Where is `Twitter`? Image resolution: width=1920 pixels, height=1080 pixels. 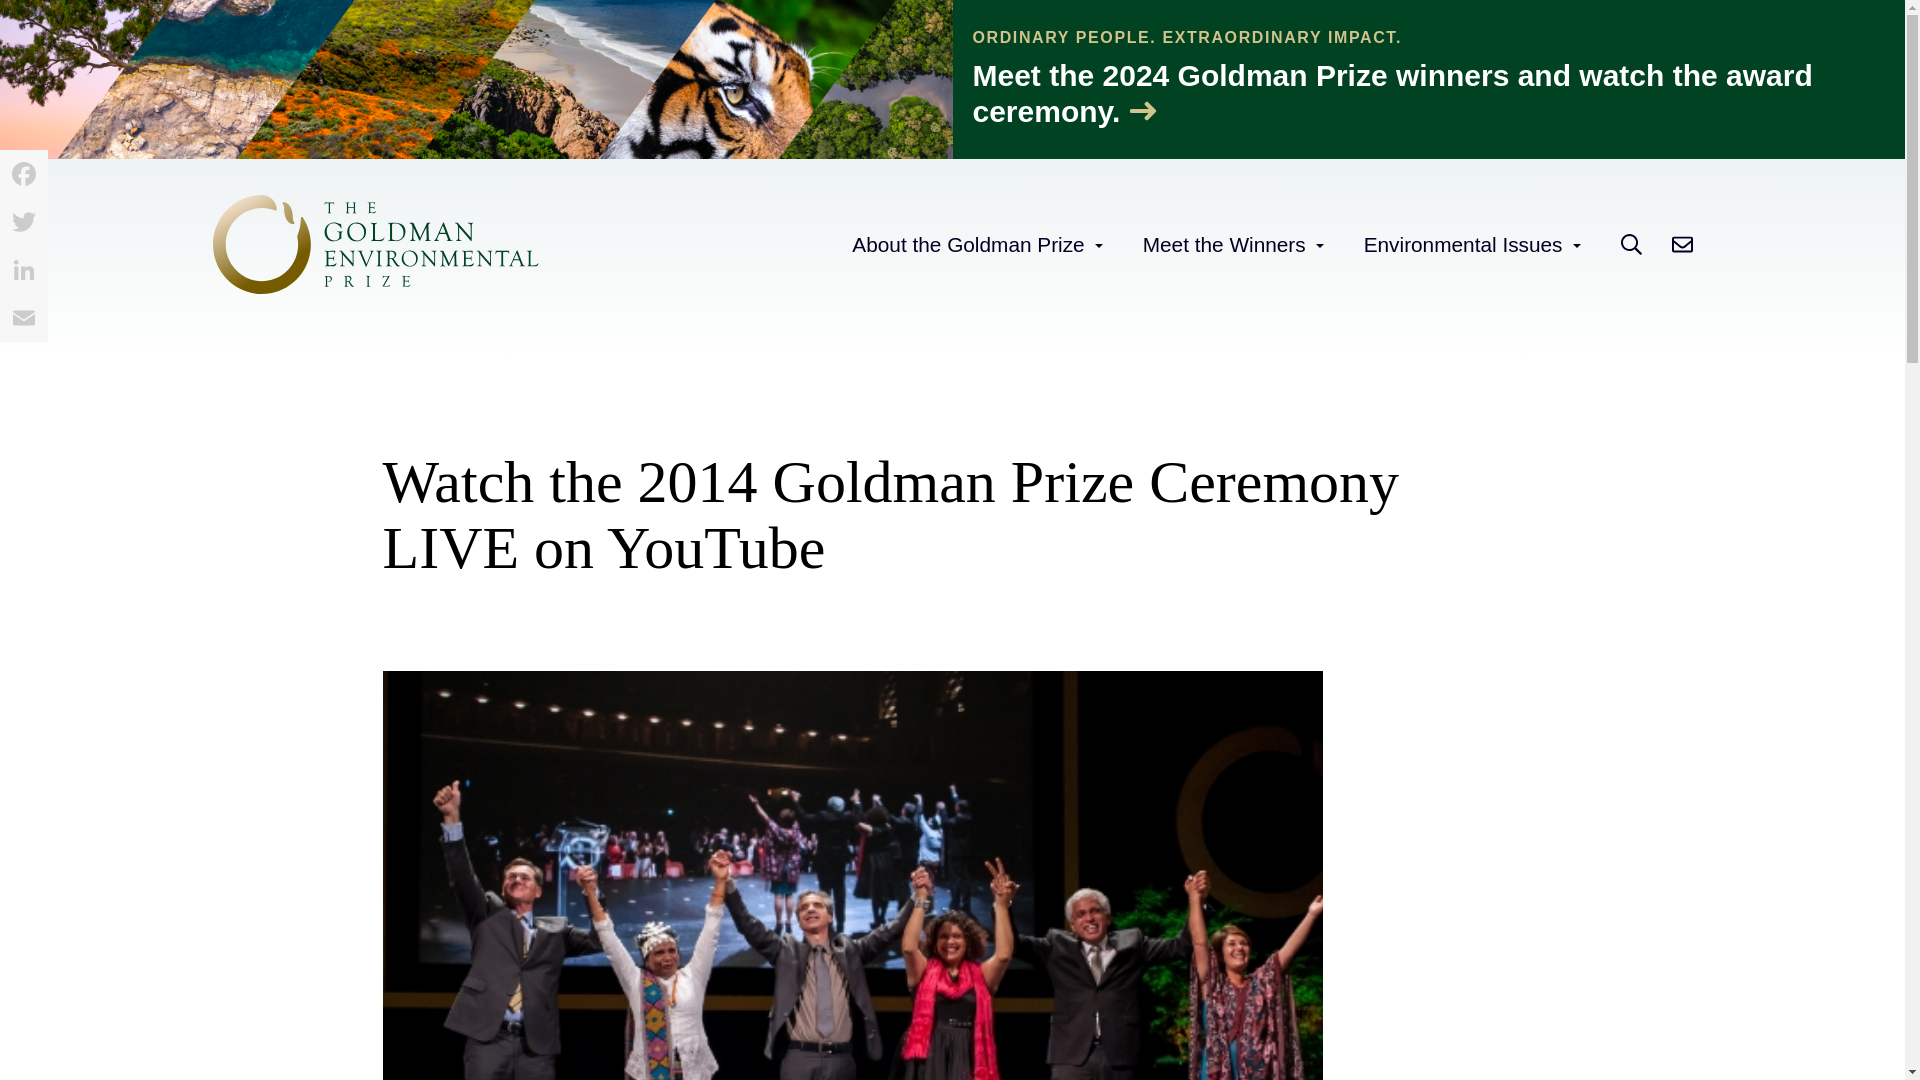 Twitter is located at coordinates (24, 222).